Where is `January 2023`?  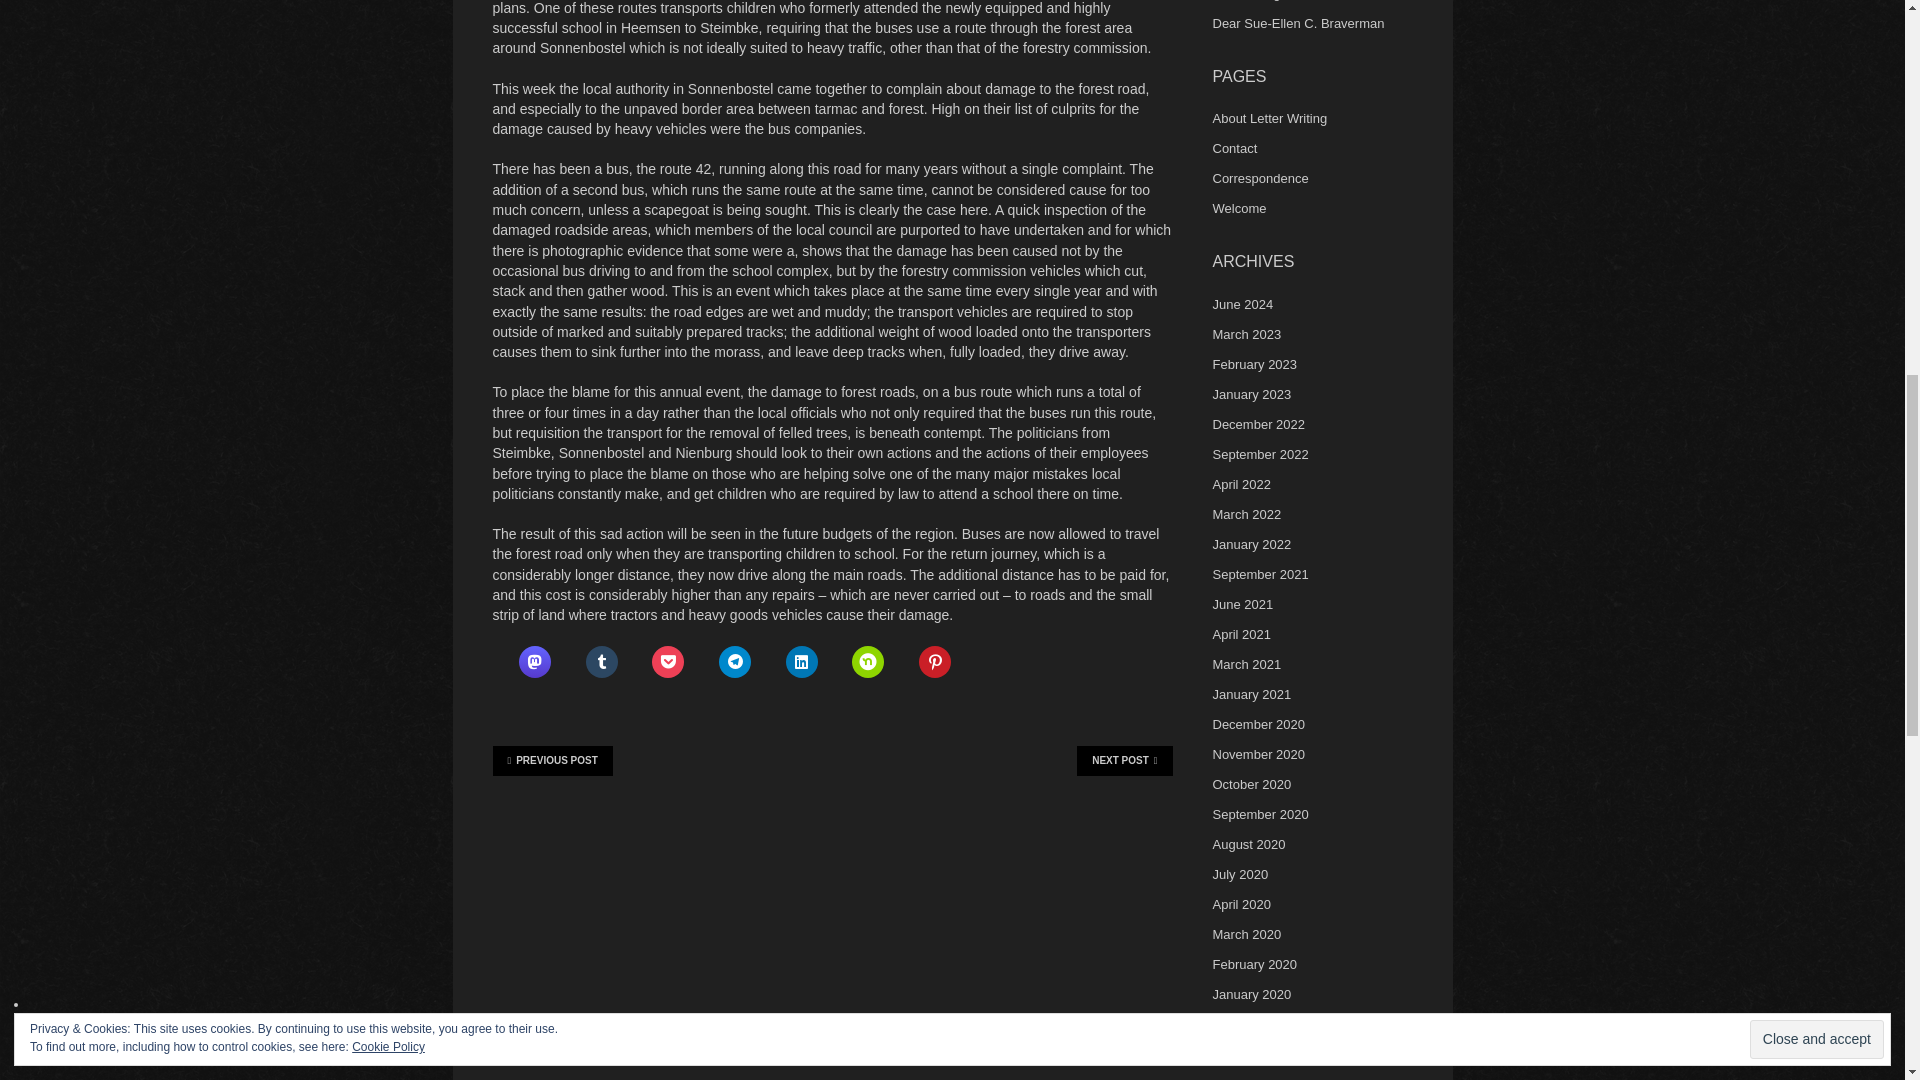 January 2023 is located at coordinates (1250, 394).